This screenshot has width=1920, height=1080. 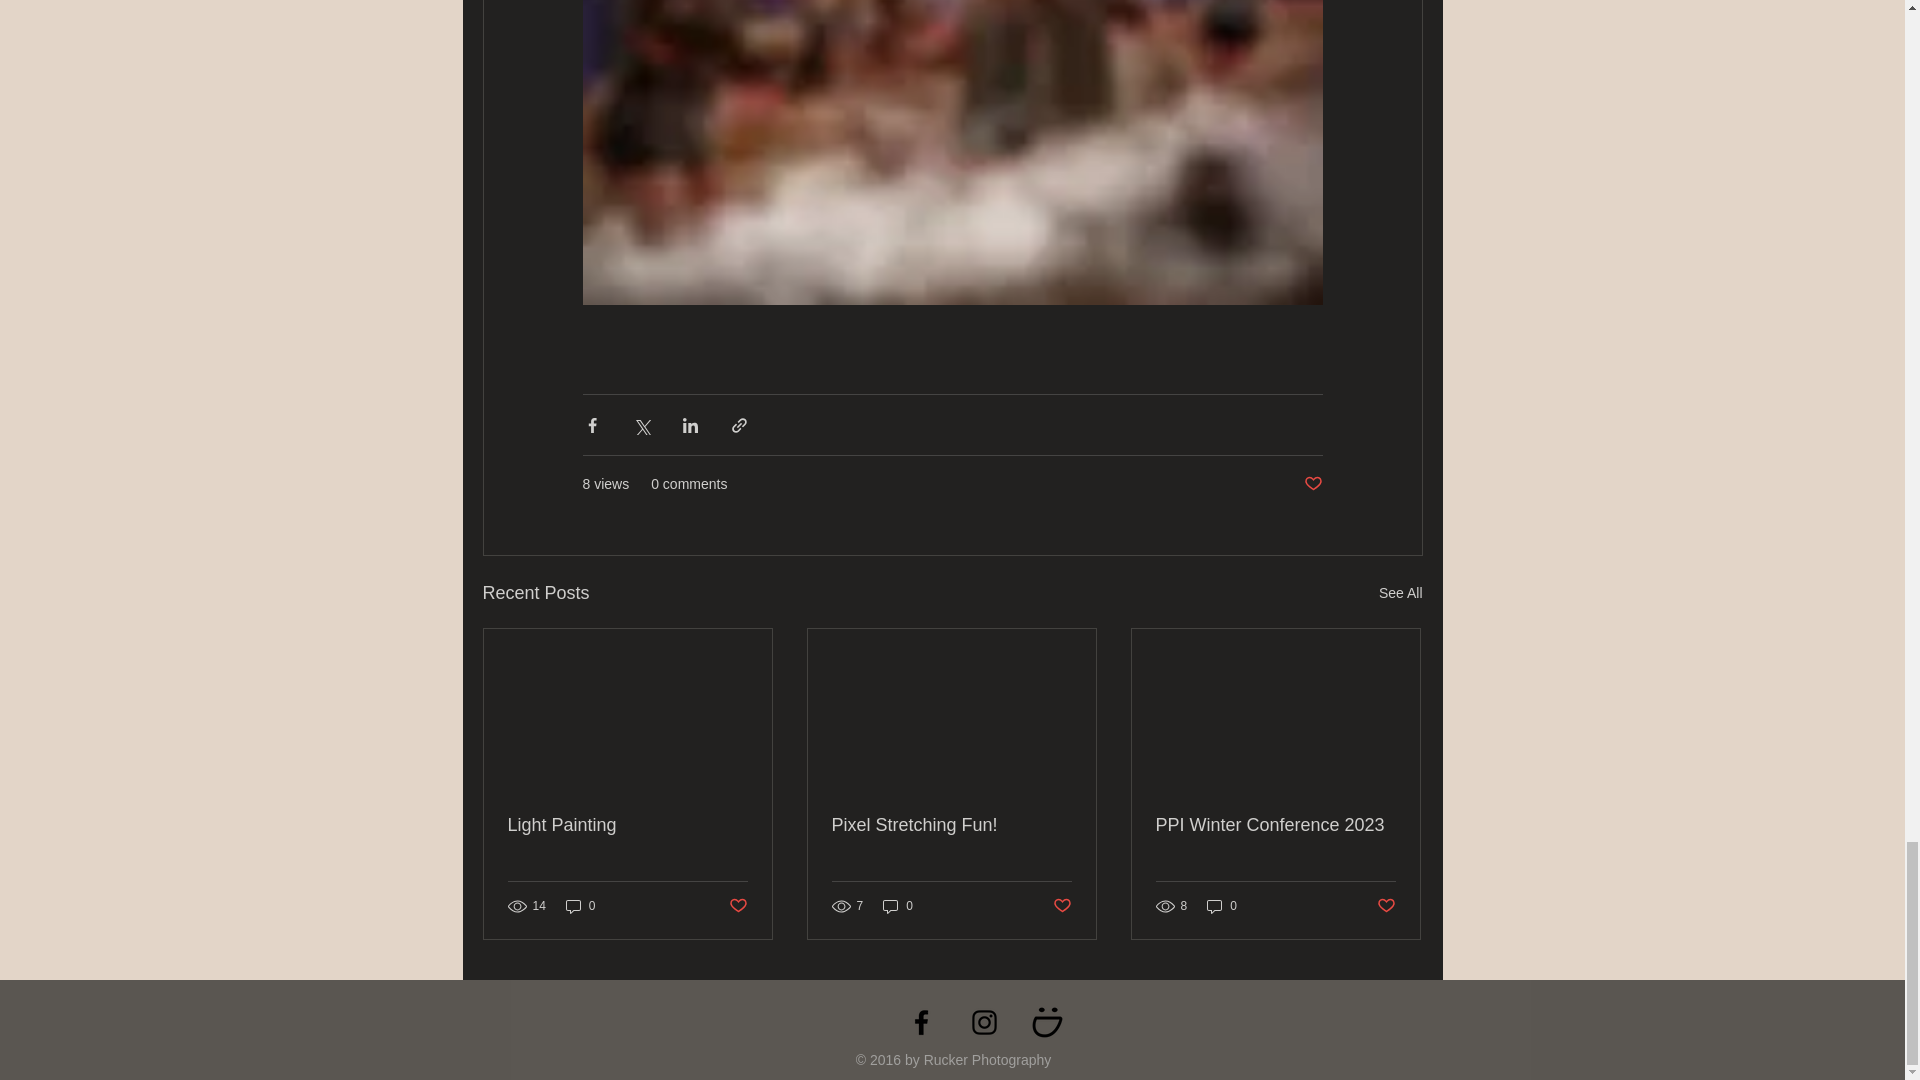 What do you see at coordinates (1062, 906) in the screenshot?
I see `Post not marked as liked` at bounding box center [1062, 906].